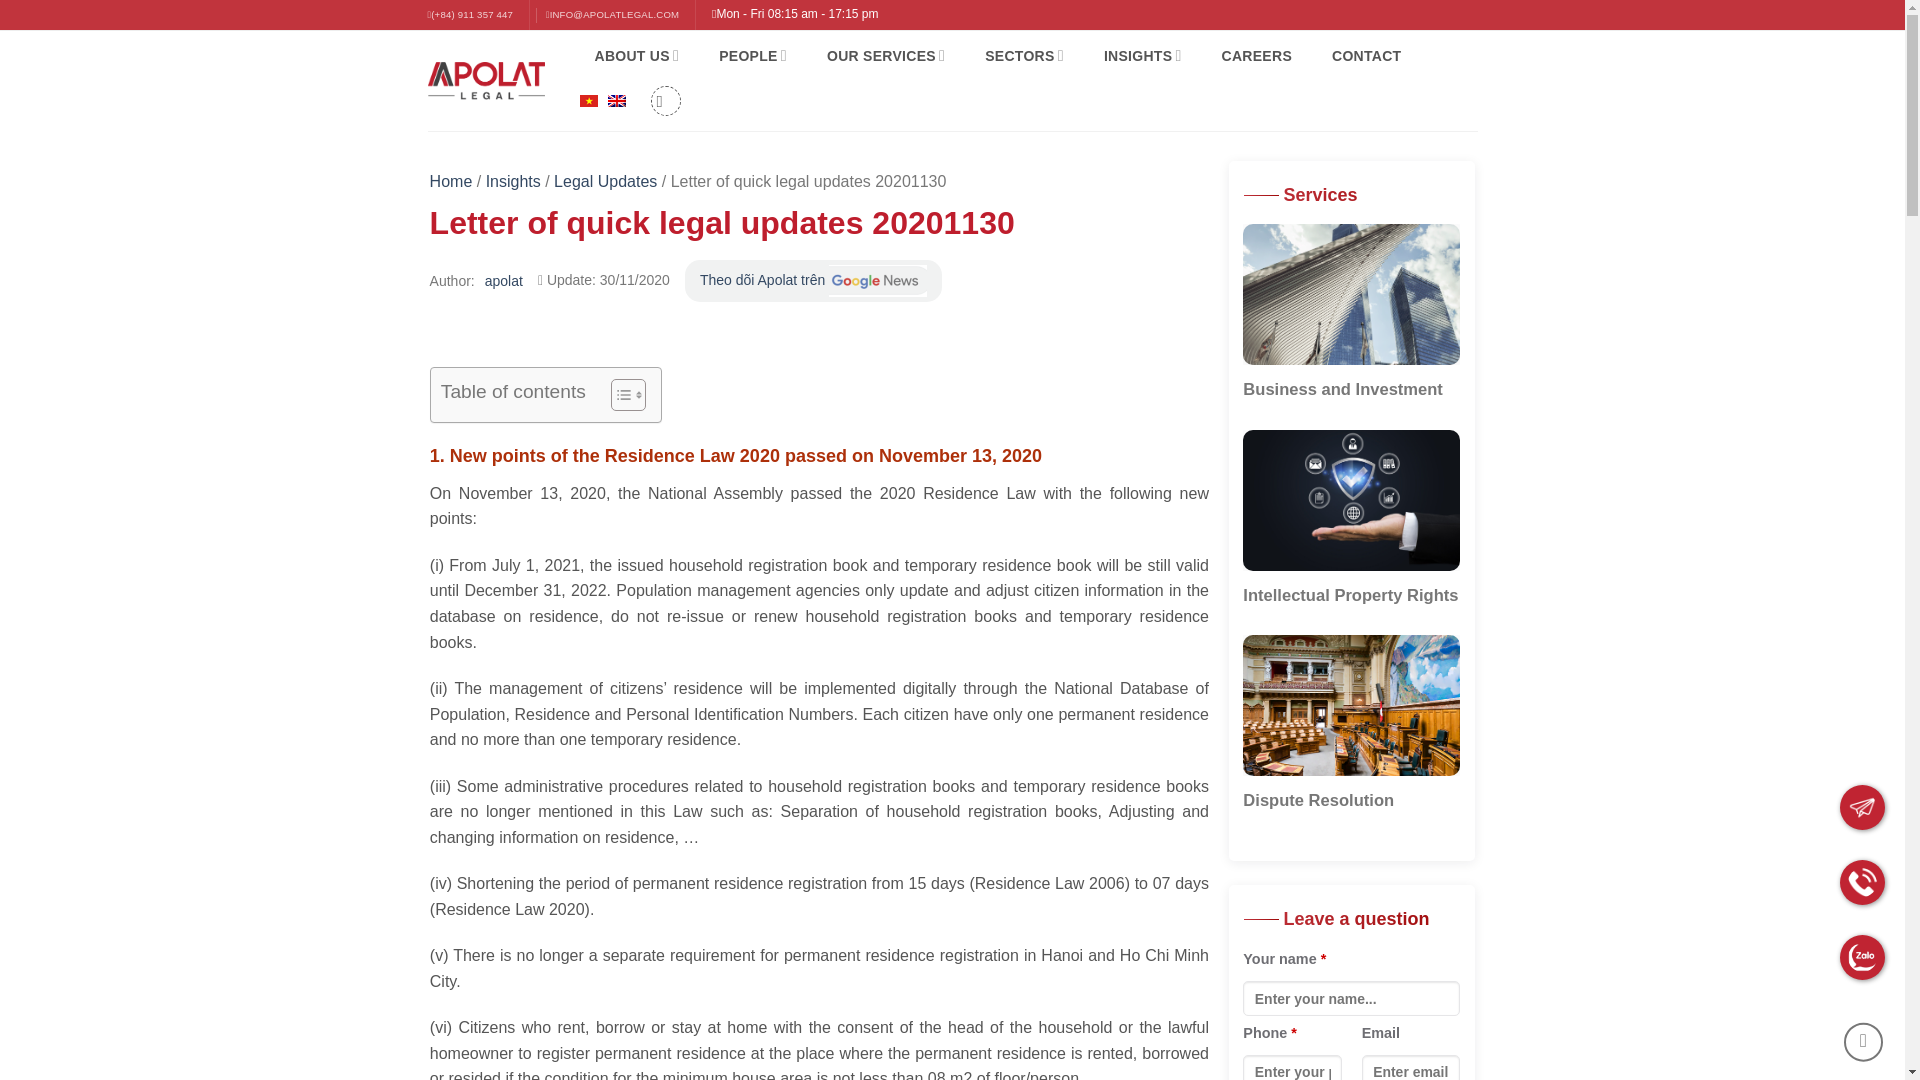  I want to click on PEOPLE, so click(752, 54).